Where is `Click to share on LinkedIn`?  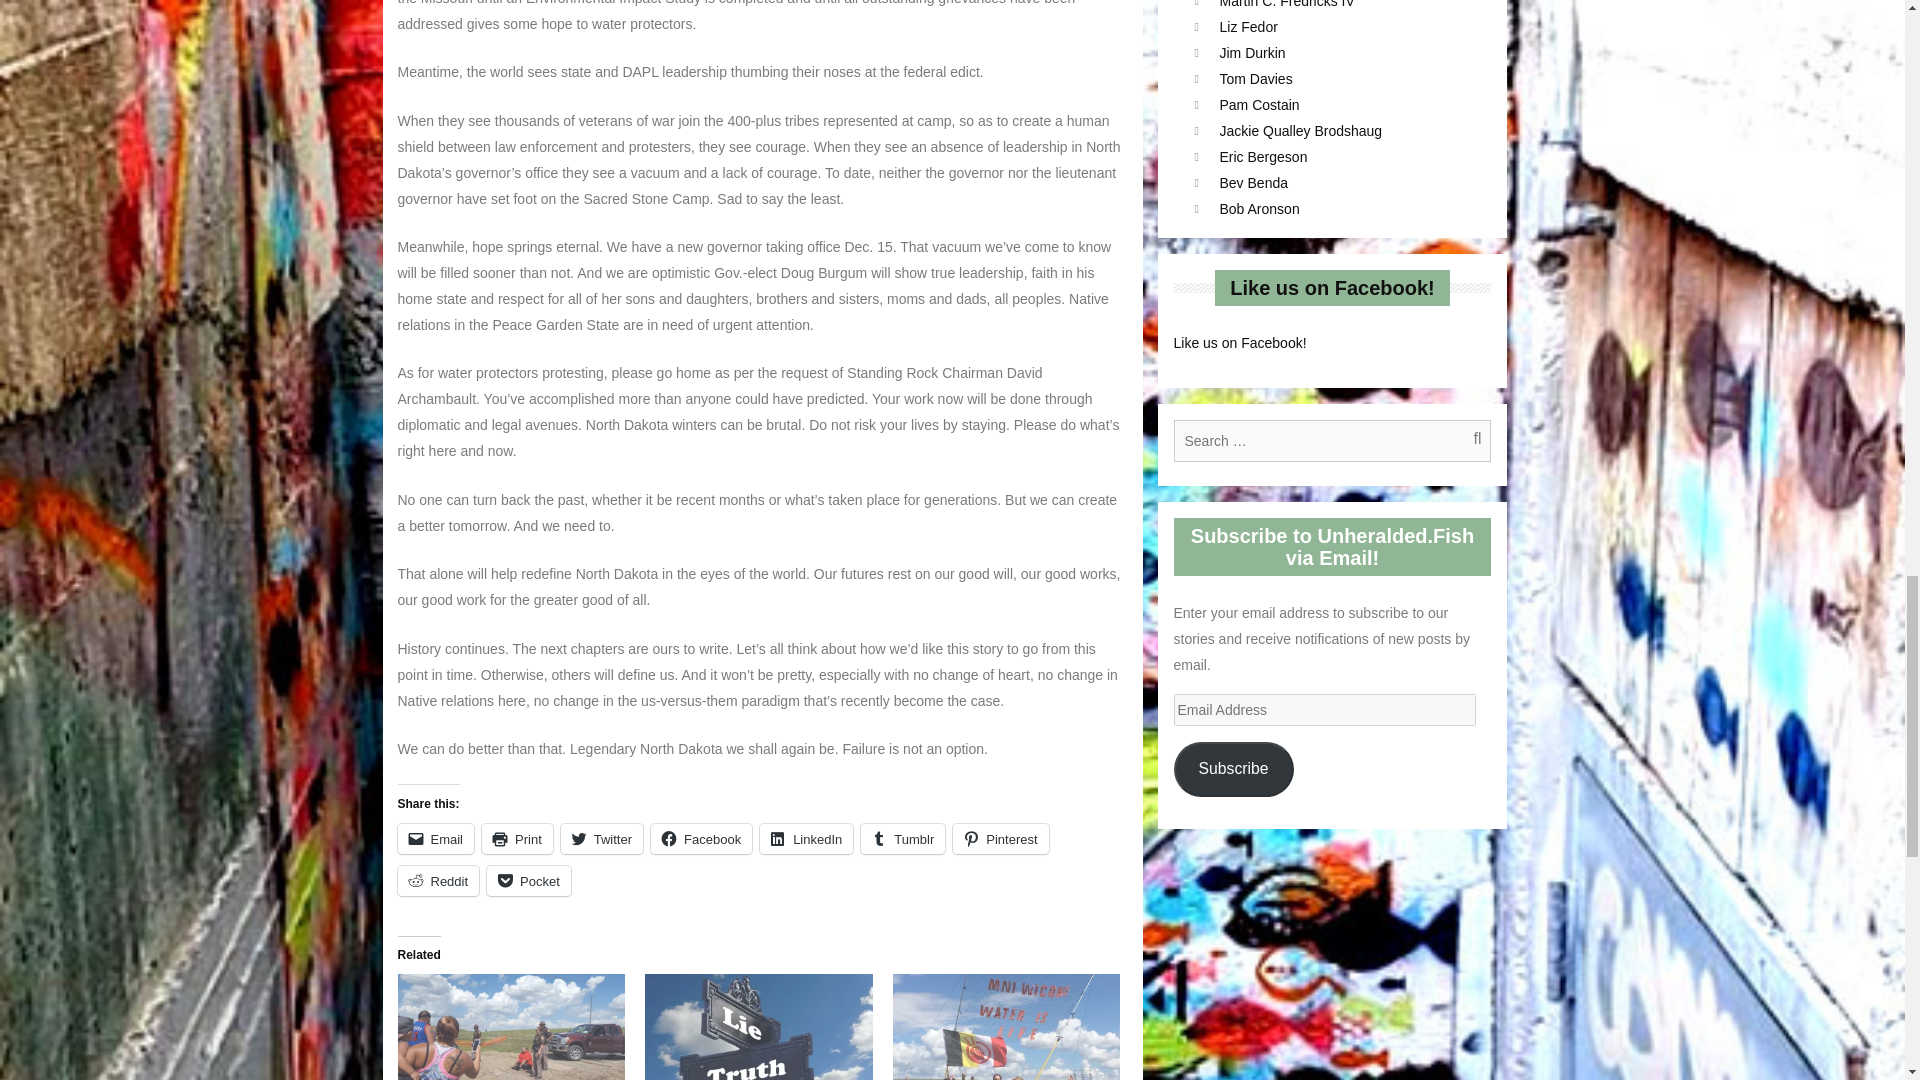
Click to share on LinkedIn is located at coordinates (806, 839).